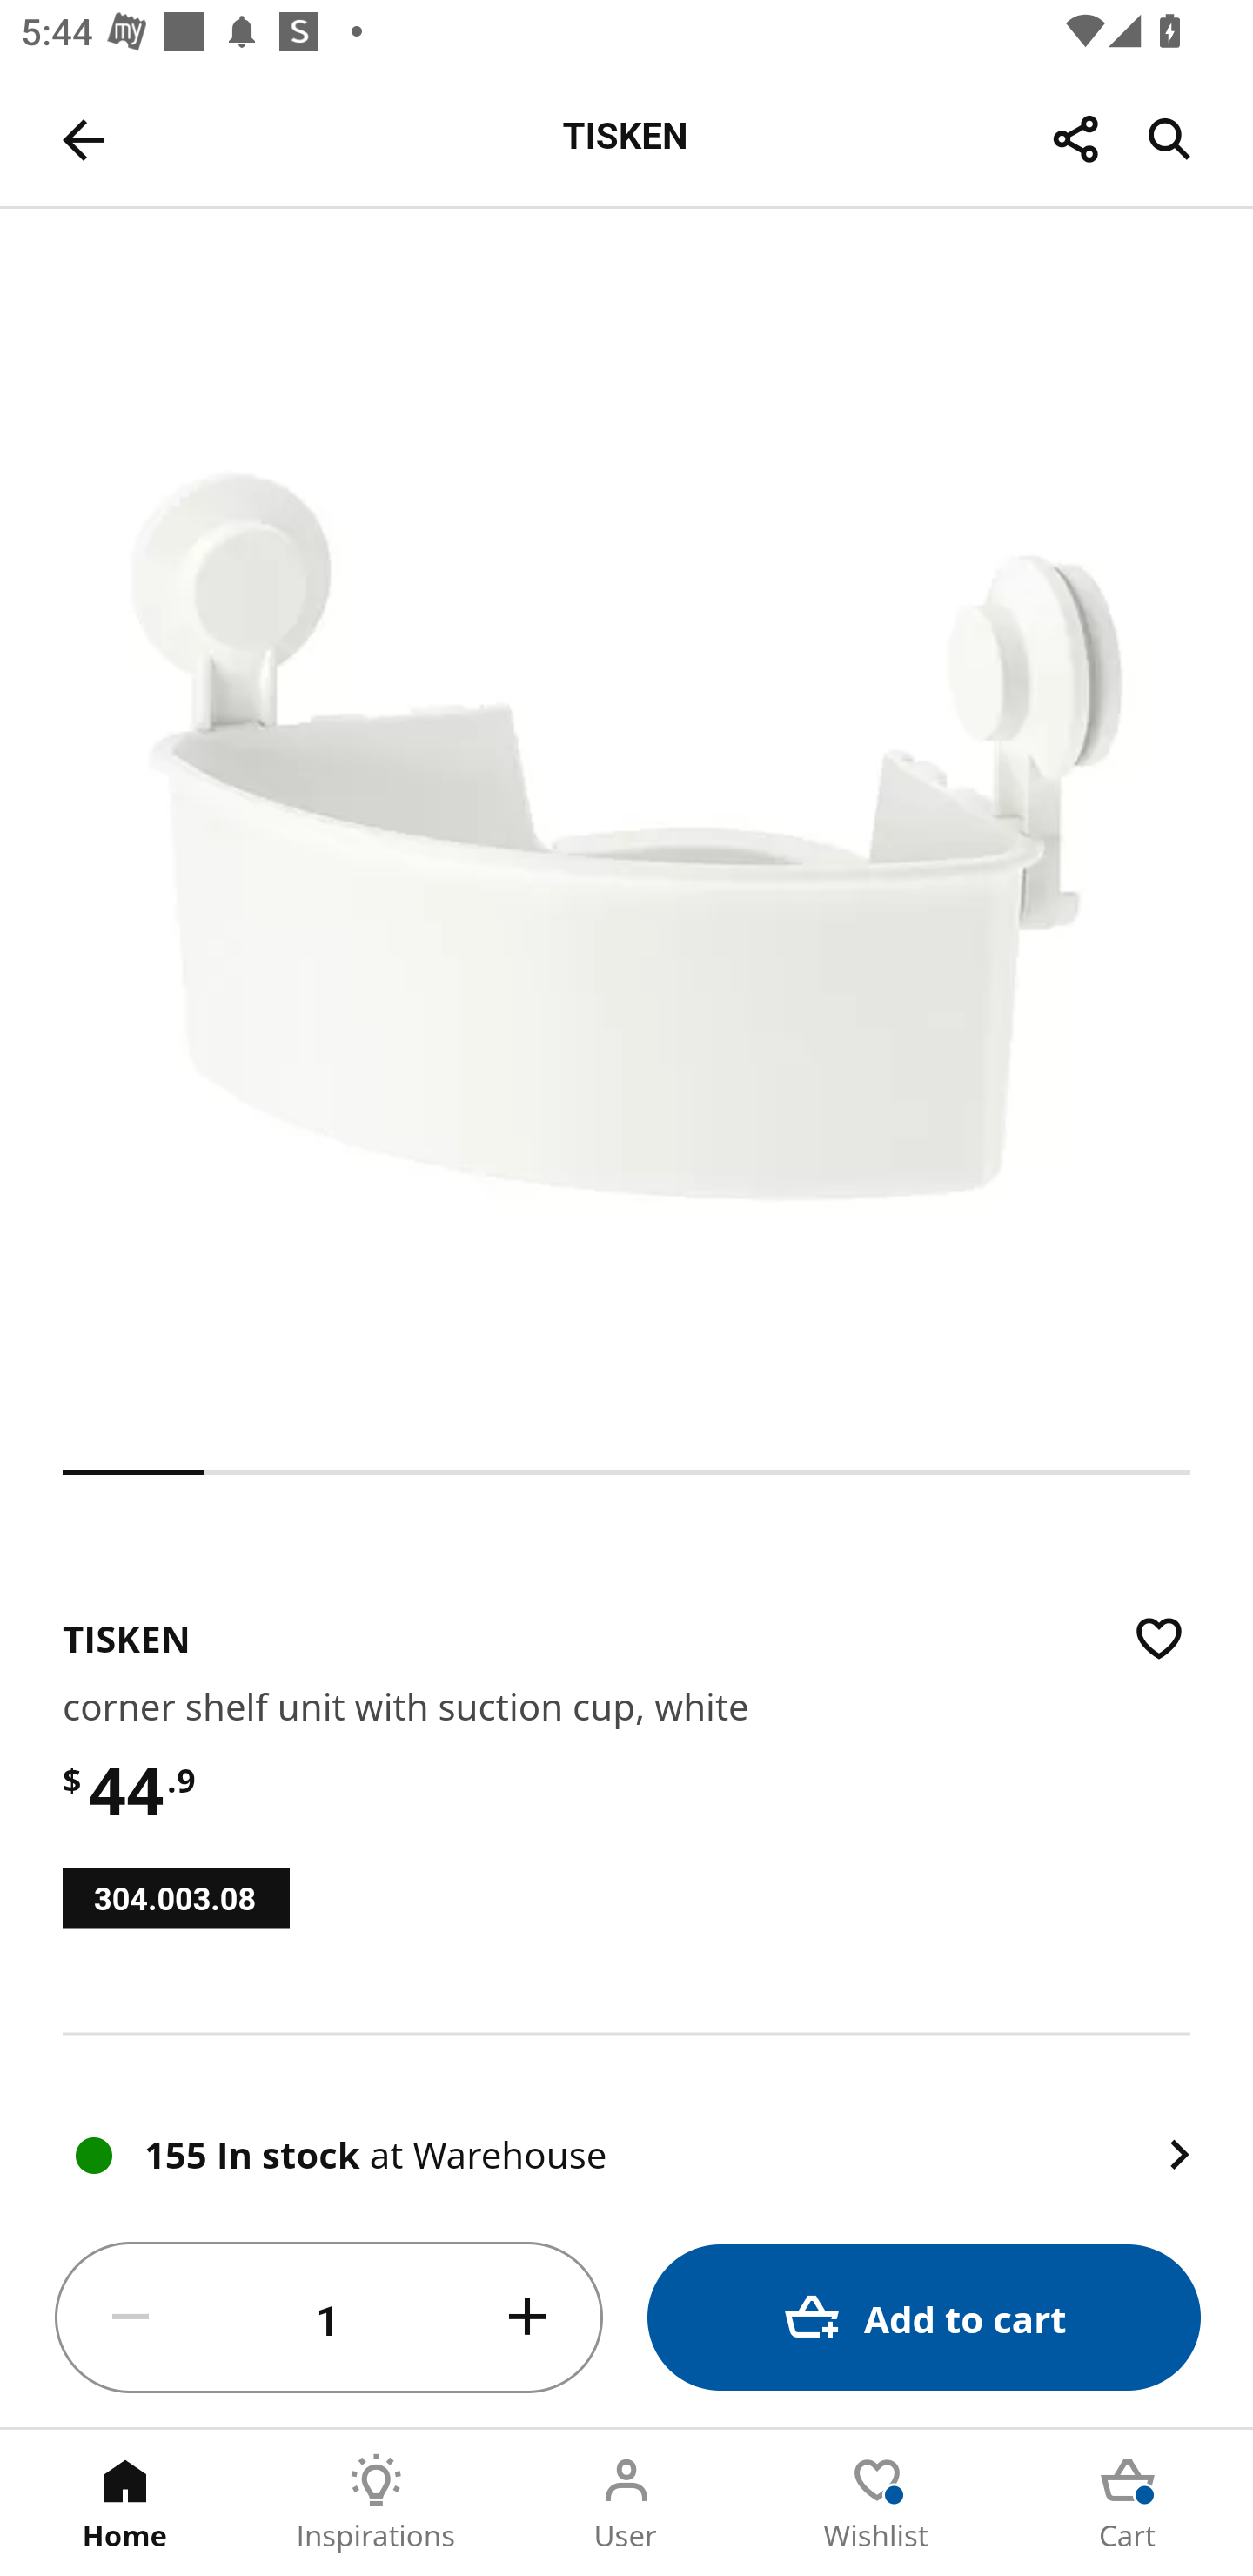 The width and height of the screenshot is (1253, 2576). Describe the element at coordinates (376, 2503) in the screenshot. I see `Inspirations
Tab 2 of 5` at that location.